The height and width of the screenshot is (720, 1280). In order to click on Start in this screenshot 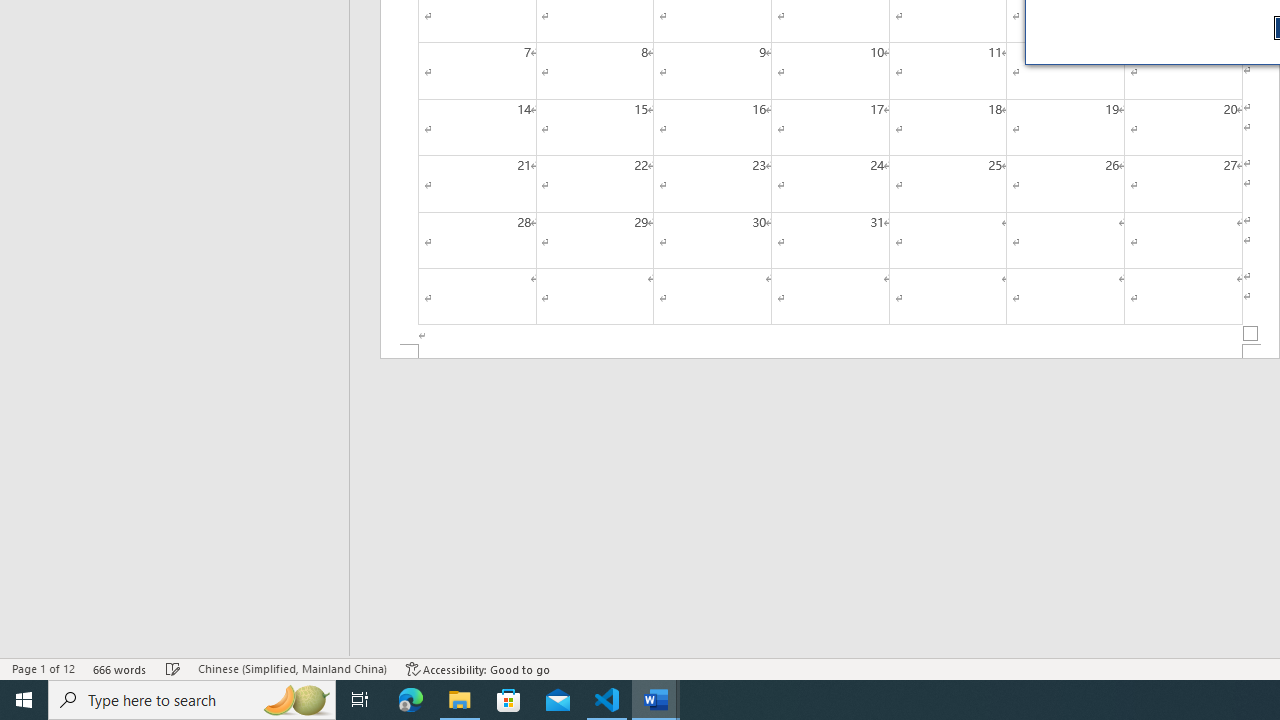, I will do `click(24, 700)`.